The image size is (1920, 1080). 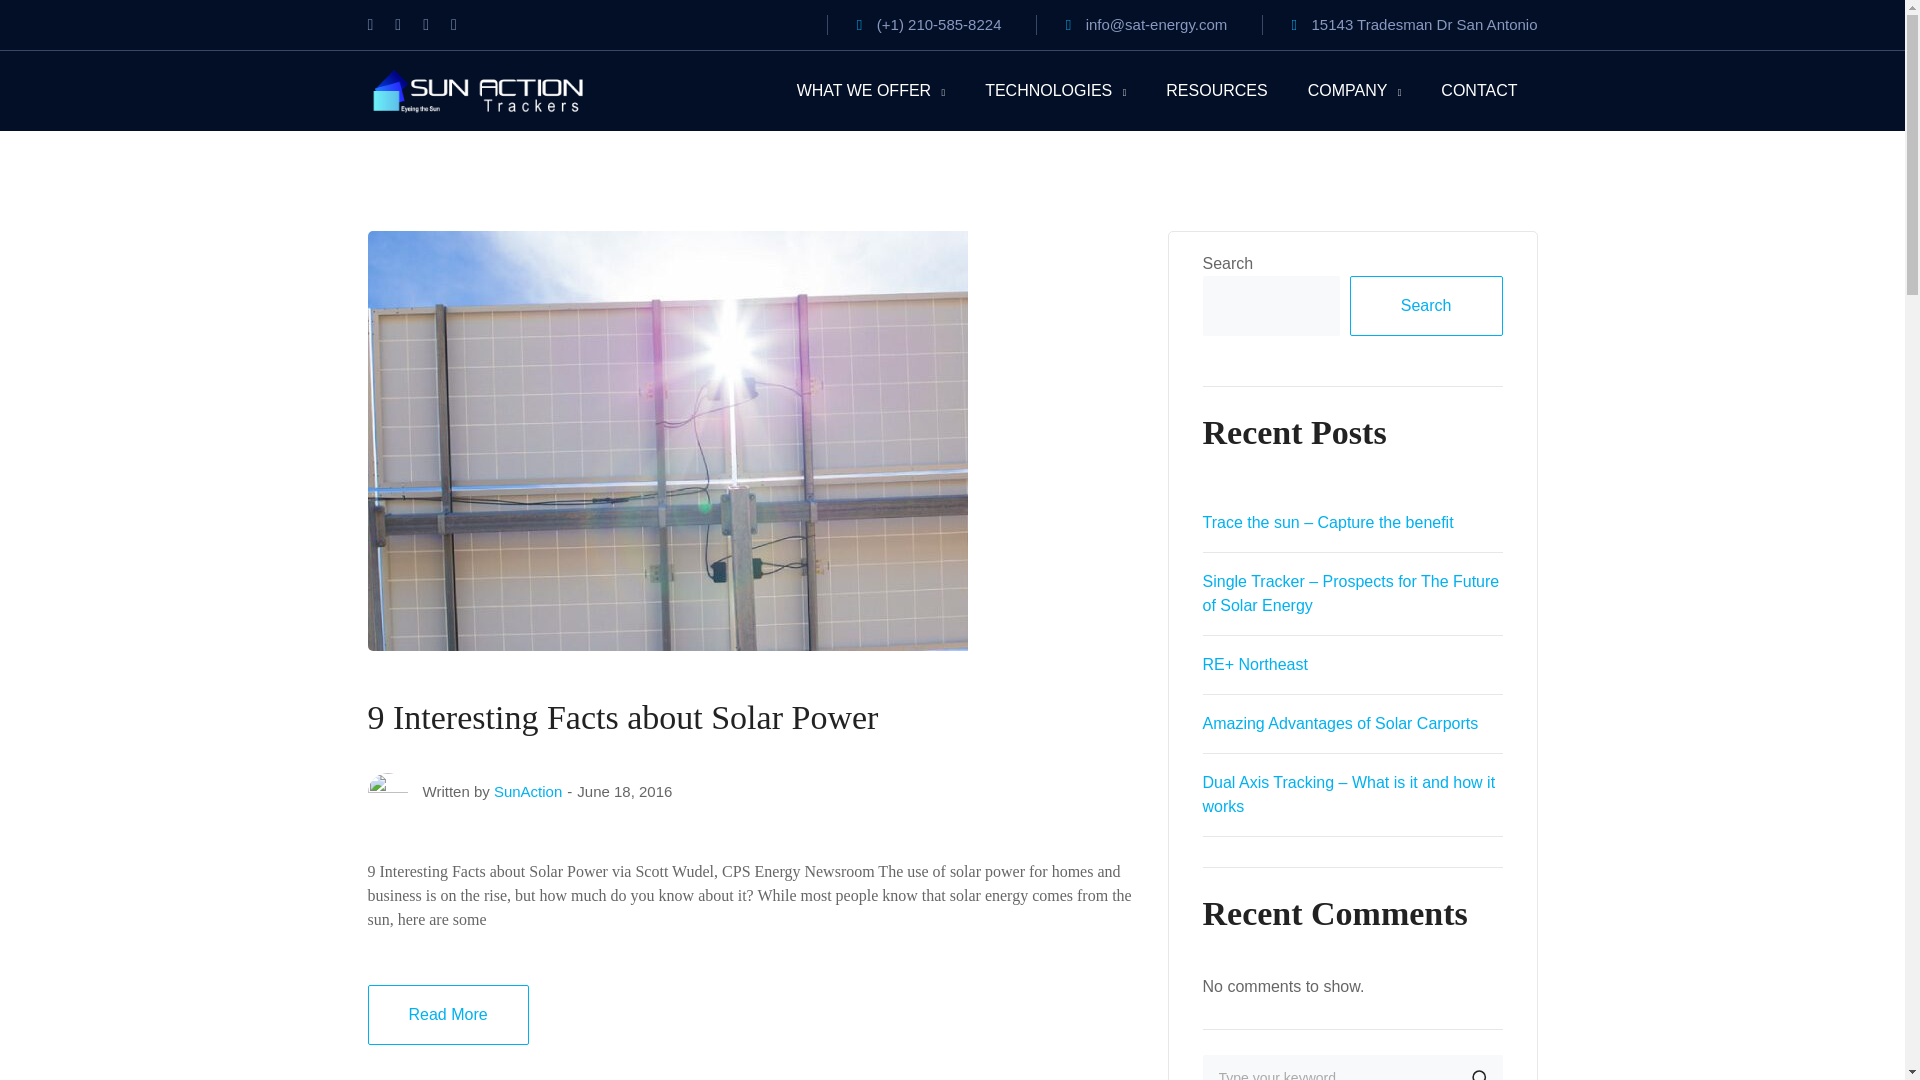 What do you see at coordinates (1478, 1068) in the screenshot?
I see `SEARCH` at bounding box center [1478, 1068].